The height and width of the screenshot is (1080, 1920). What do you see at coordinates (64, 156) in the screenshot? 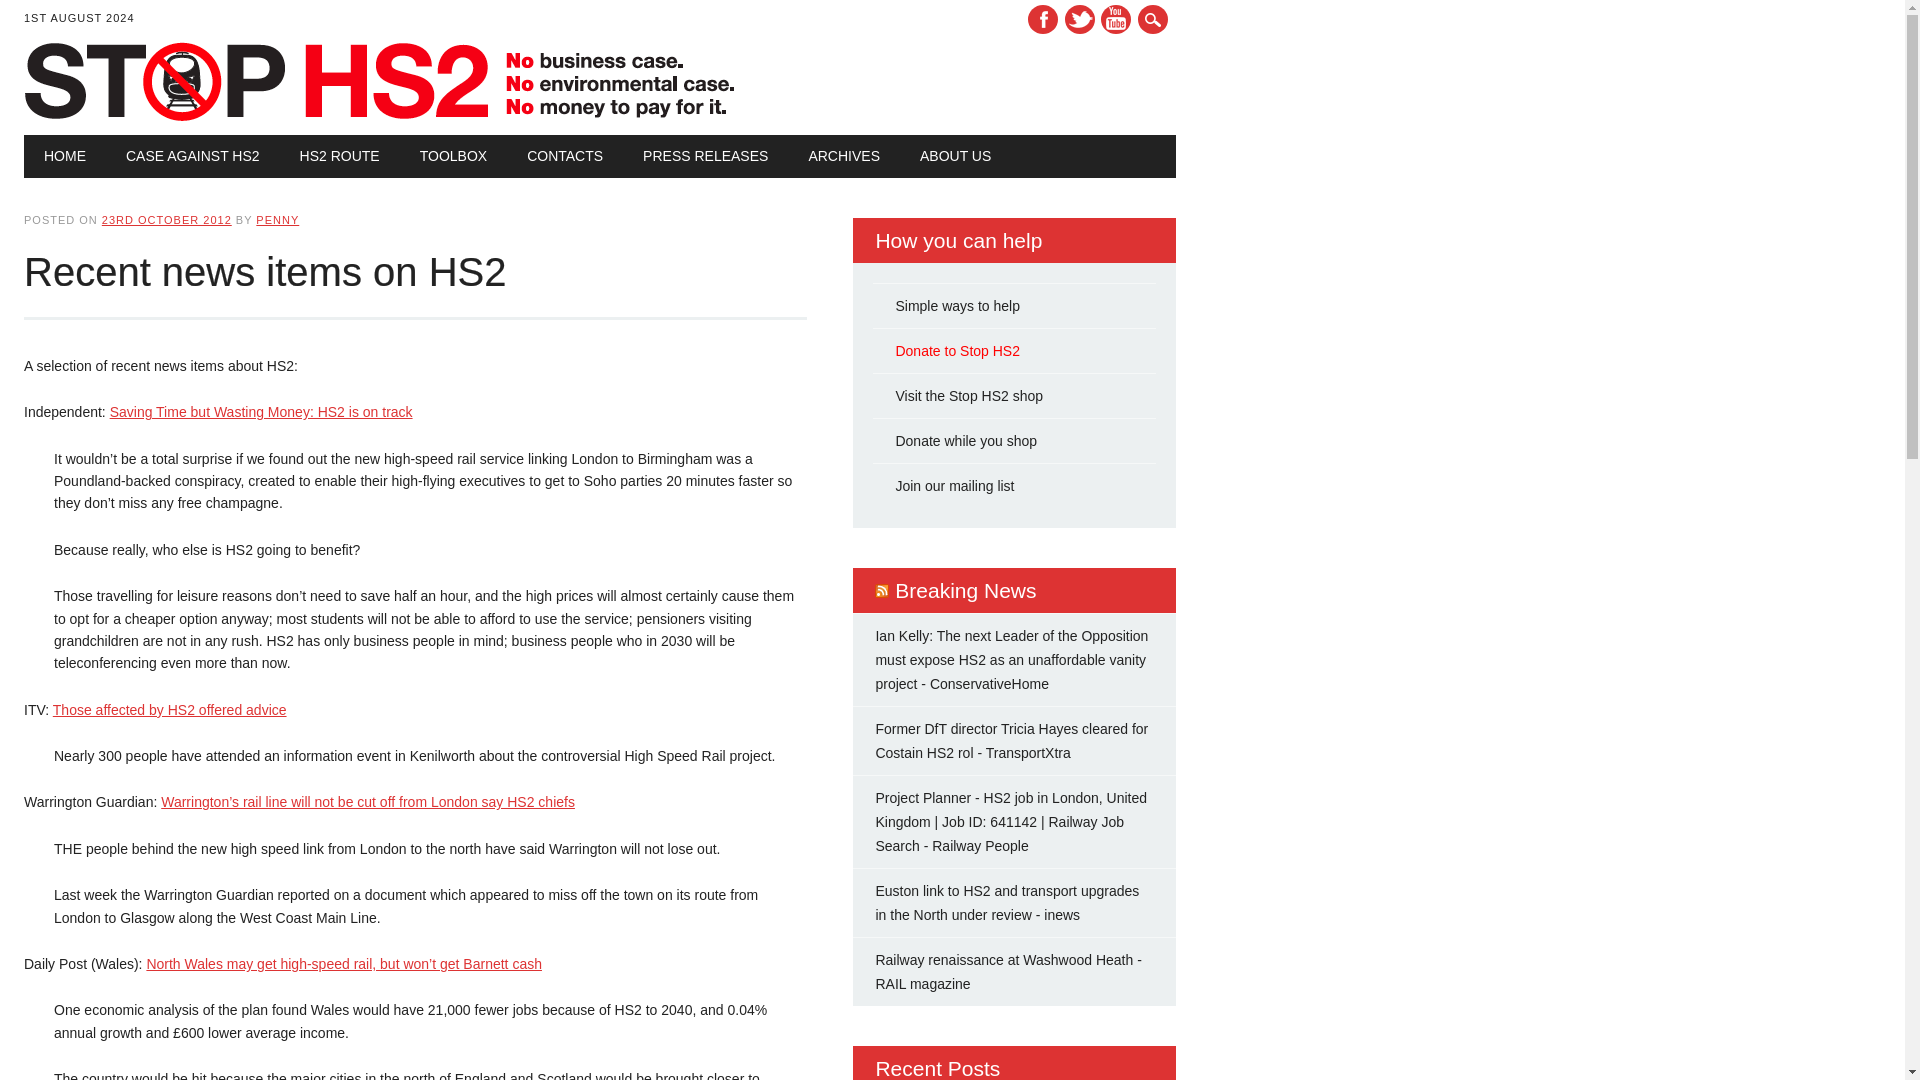
I see `HOME` at bounding box center [64, 156].